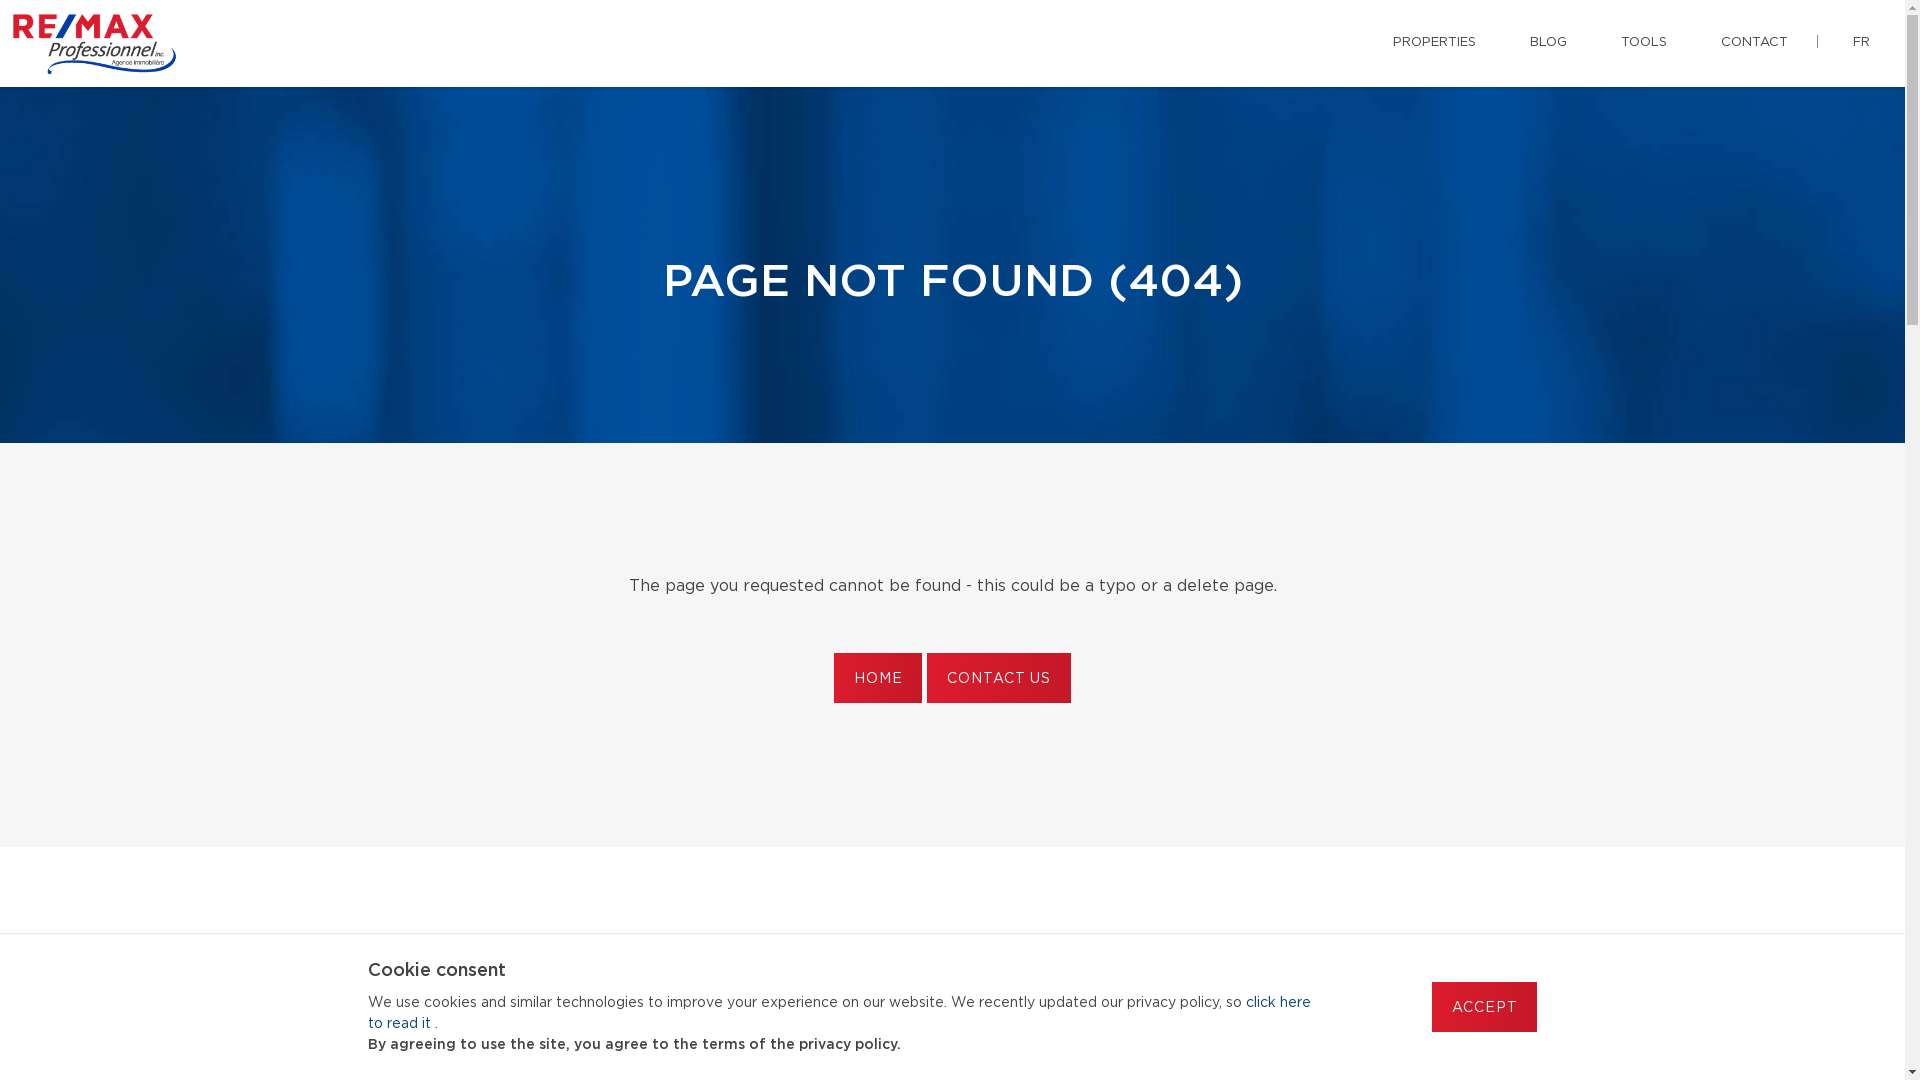  Describe the element at coordinates (878, 678) in the screenshot. I see `HOME` at that location.